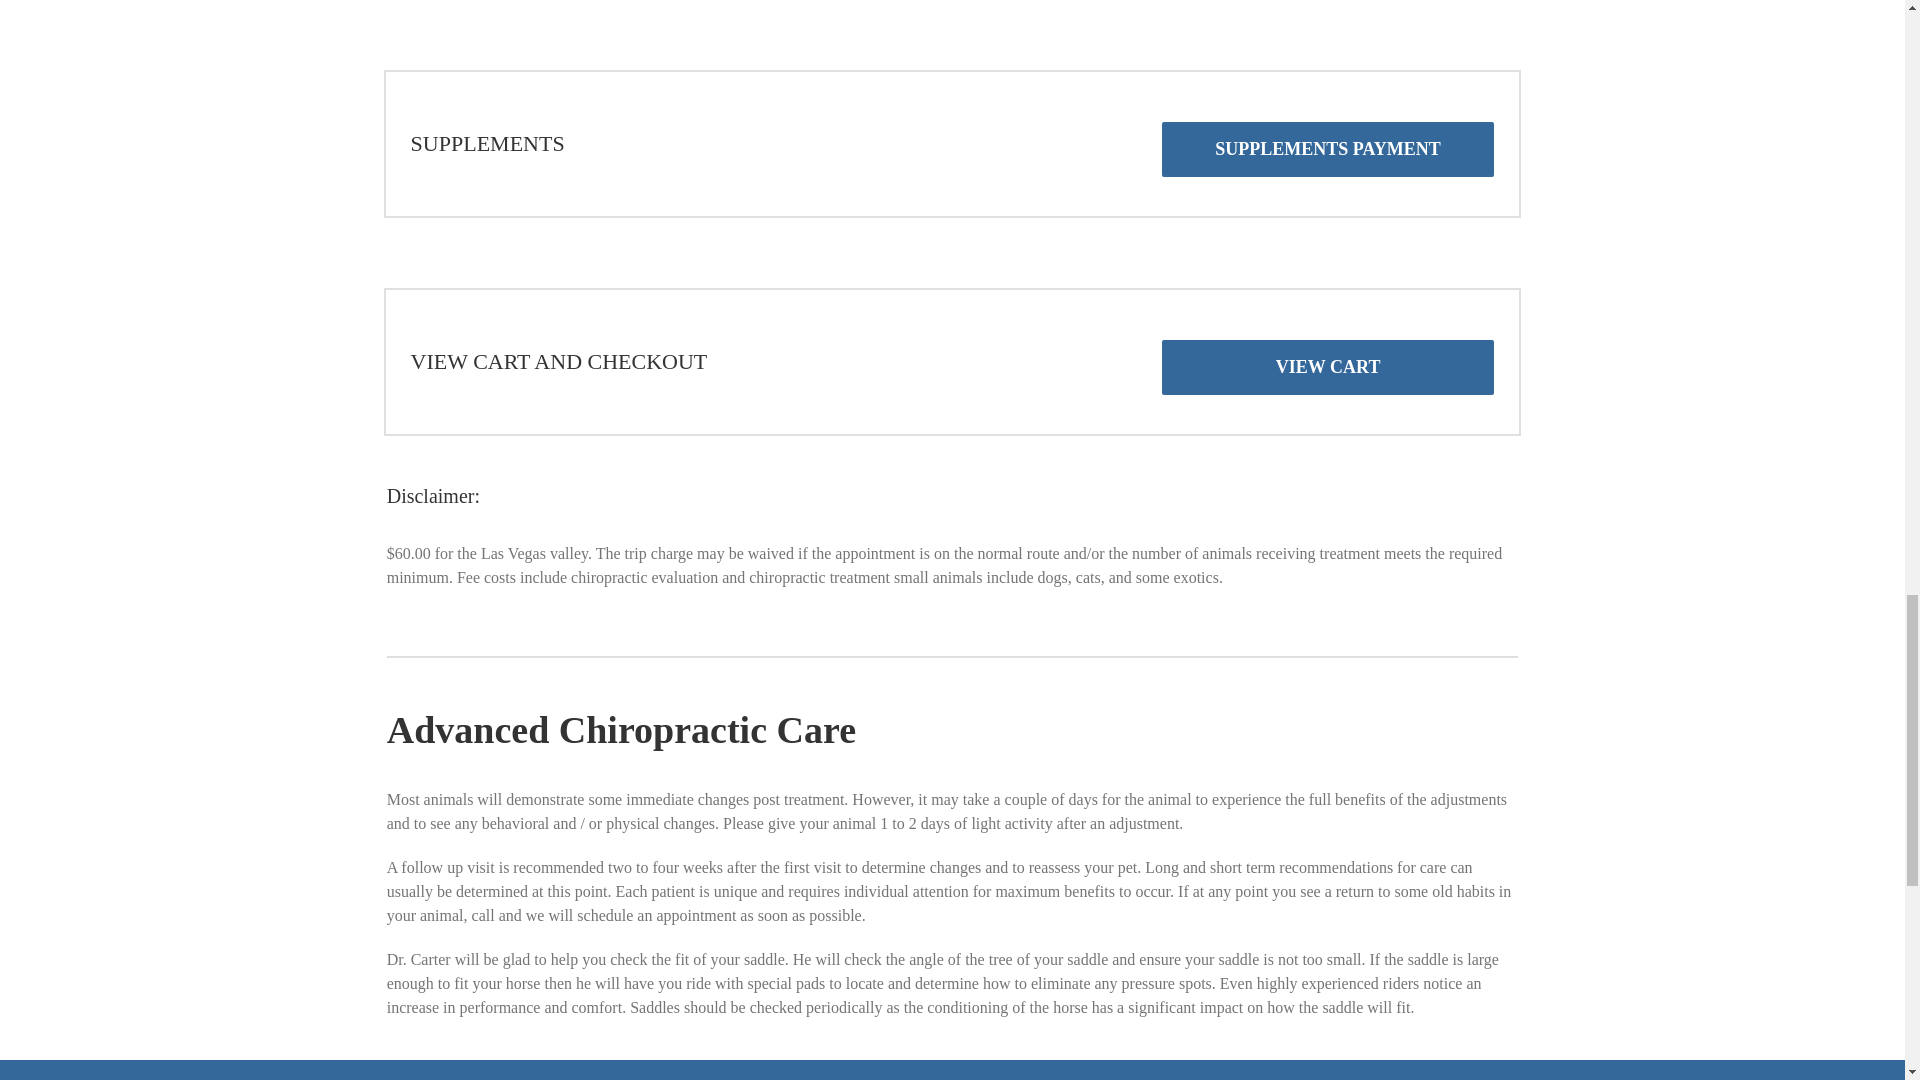  I want to click on View Cart, so click(1327, 368).